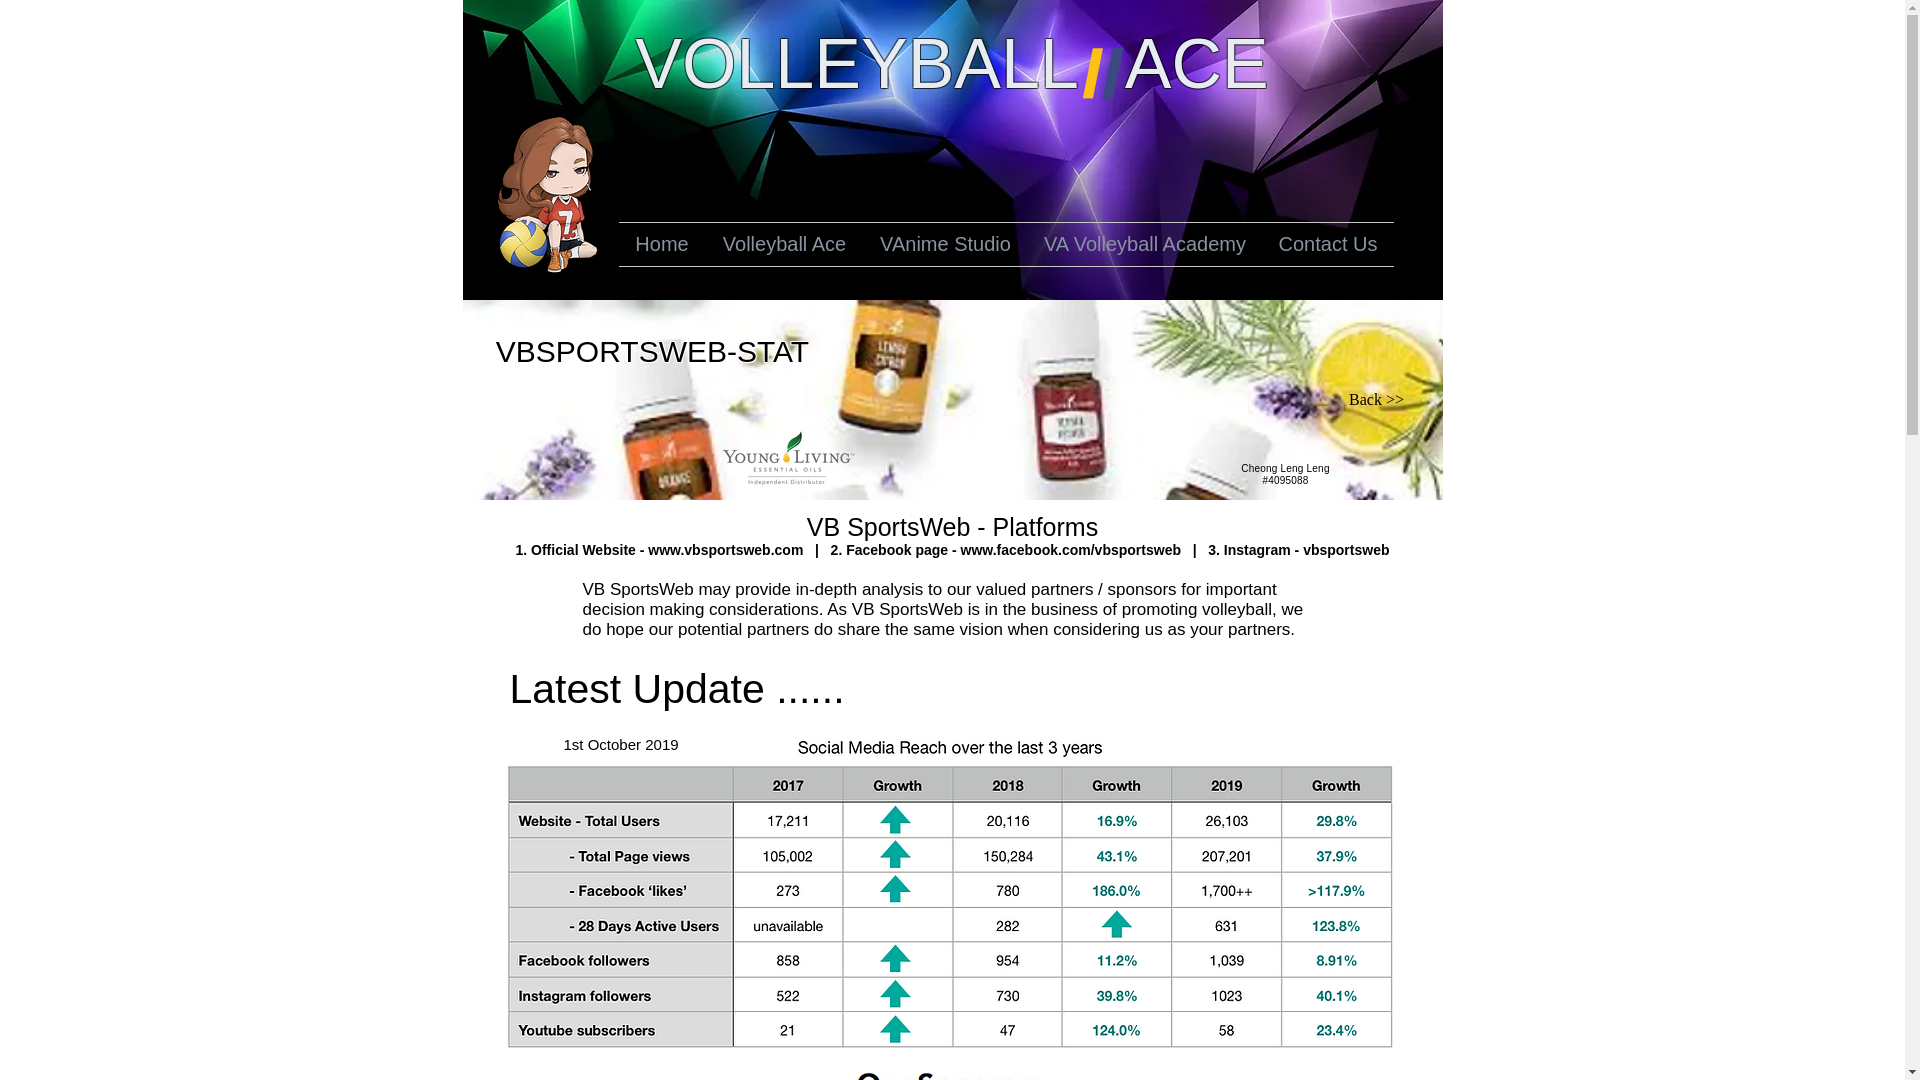  Describe the element at coordinates (785, 244) in the screenshot. I see `Volleyball Ace` at that location.